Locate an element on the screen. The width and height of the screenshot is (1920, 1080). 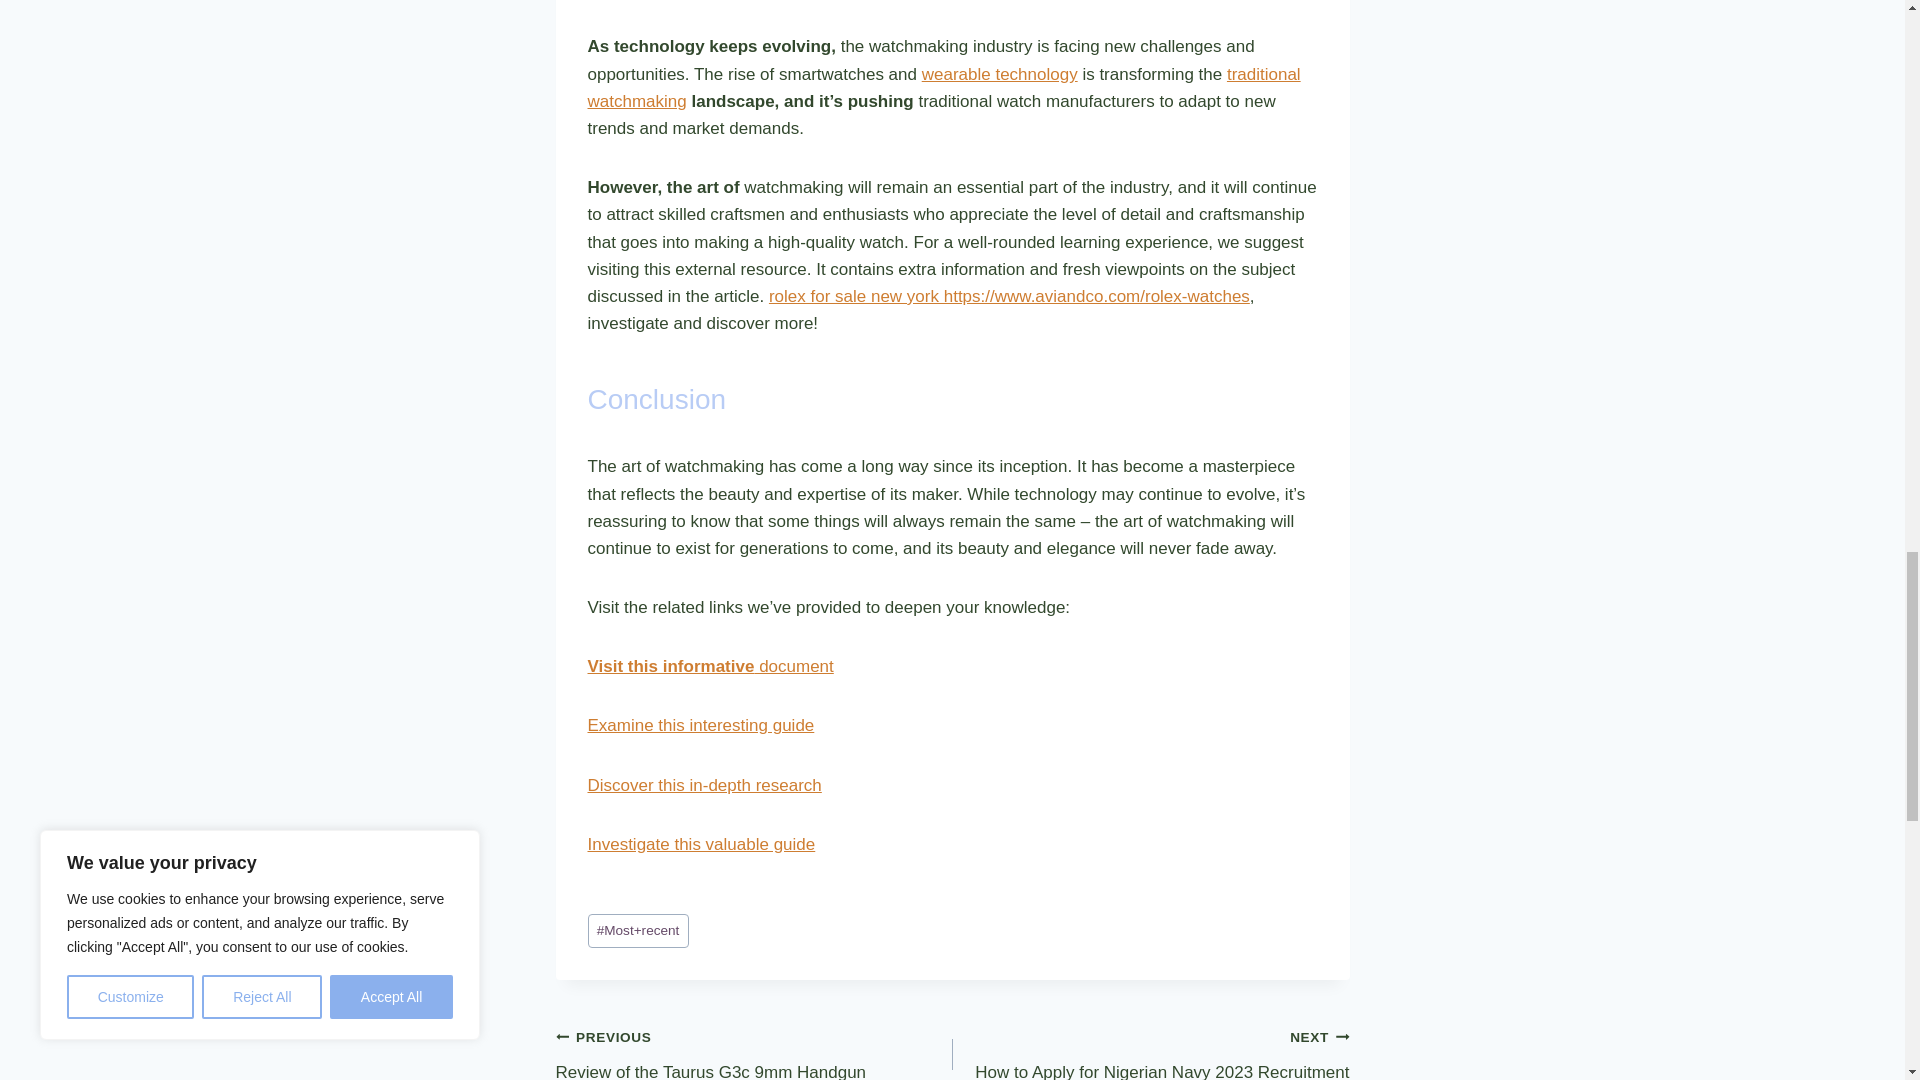
Discover this in-depth research is located at coordinates (704, 785).